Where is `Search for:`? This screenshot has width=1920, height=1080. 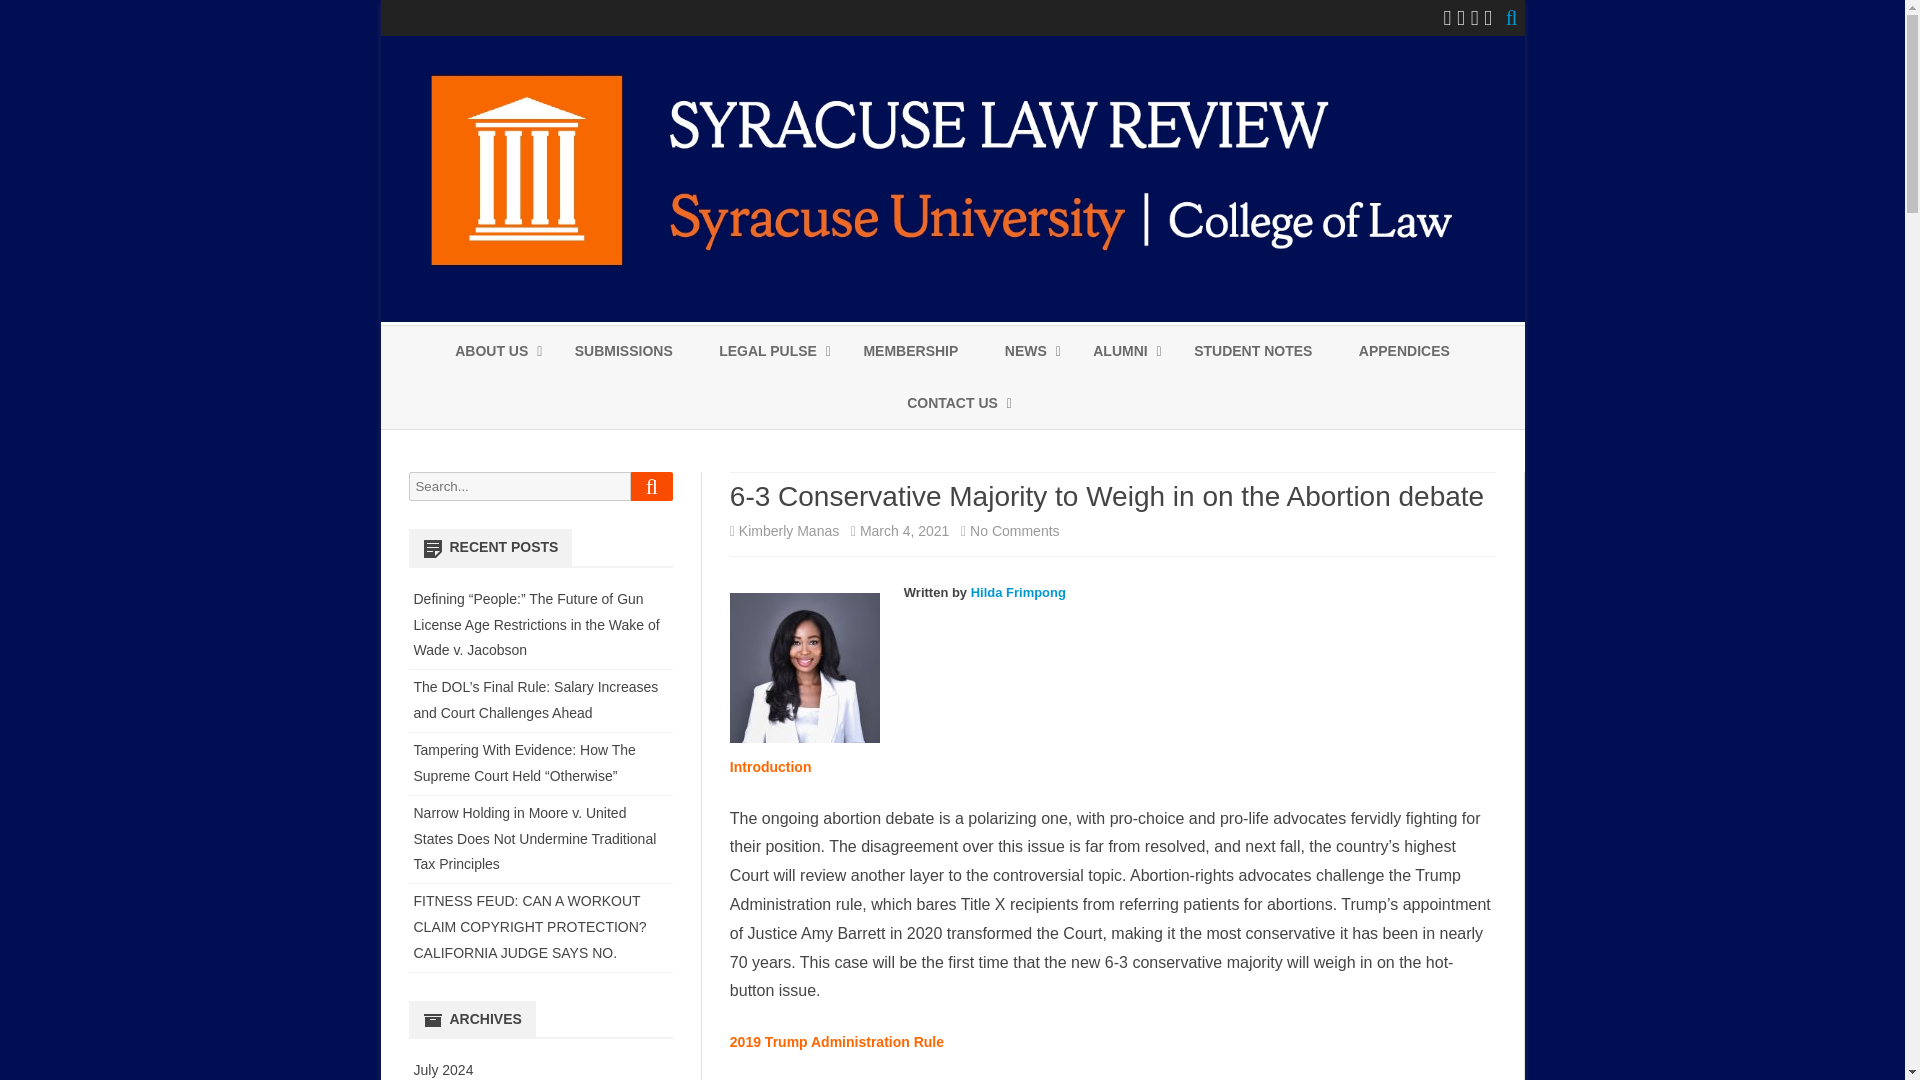 Search for: is located at coordinates (518, 486).